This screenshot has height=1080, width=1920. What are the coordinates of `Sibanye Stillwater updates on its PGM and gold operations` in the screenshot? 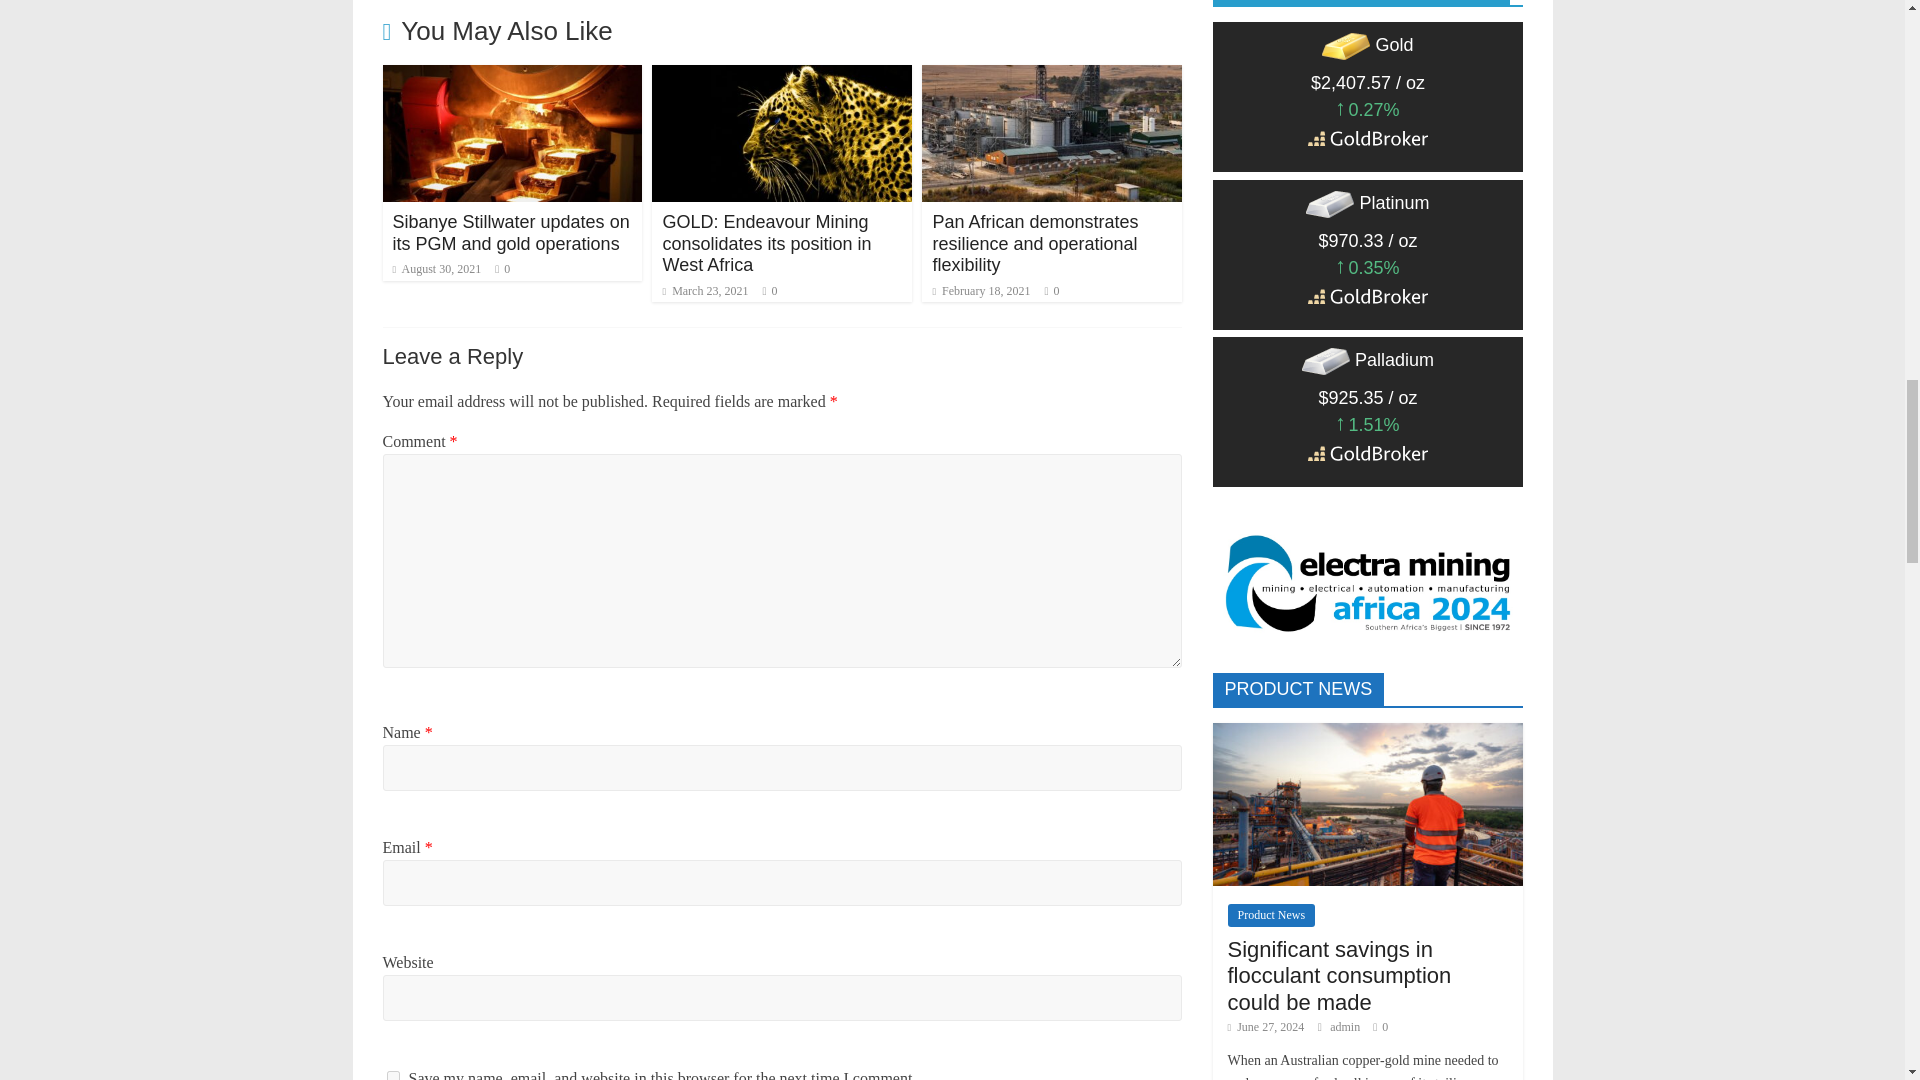 It's located at (510, 232).